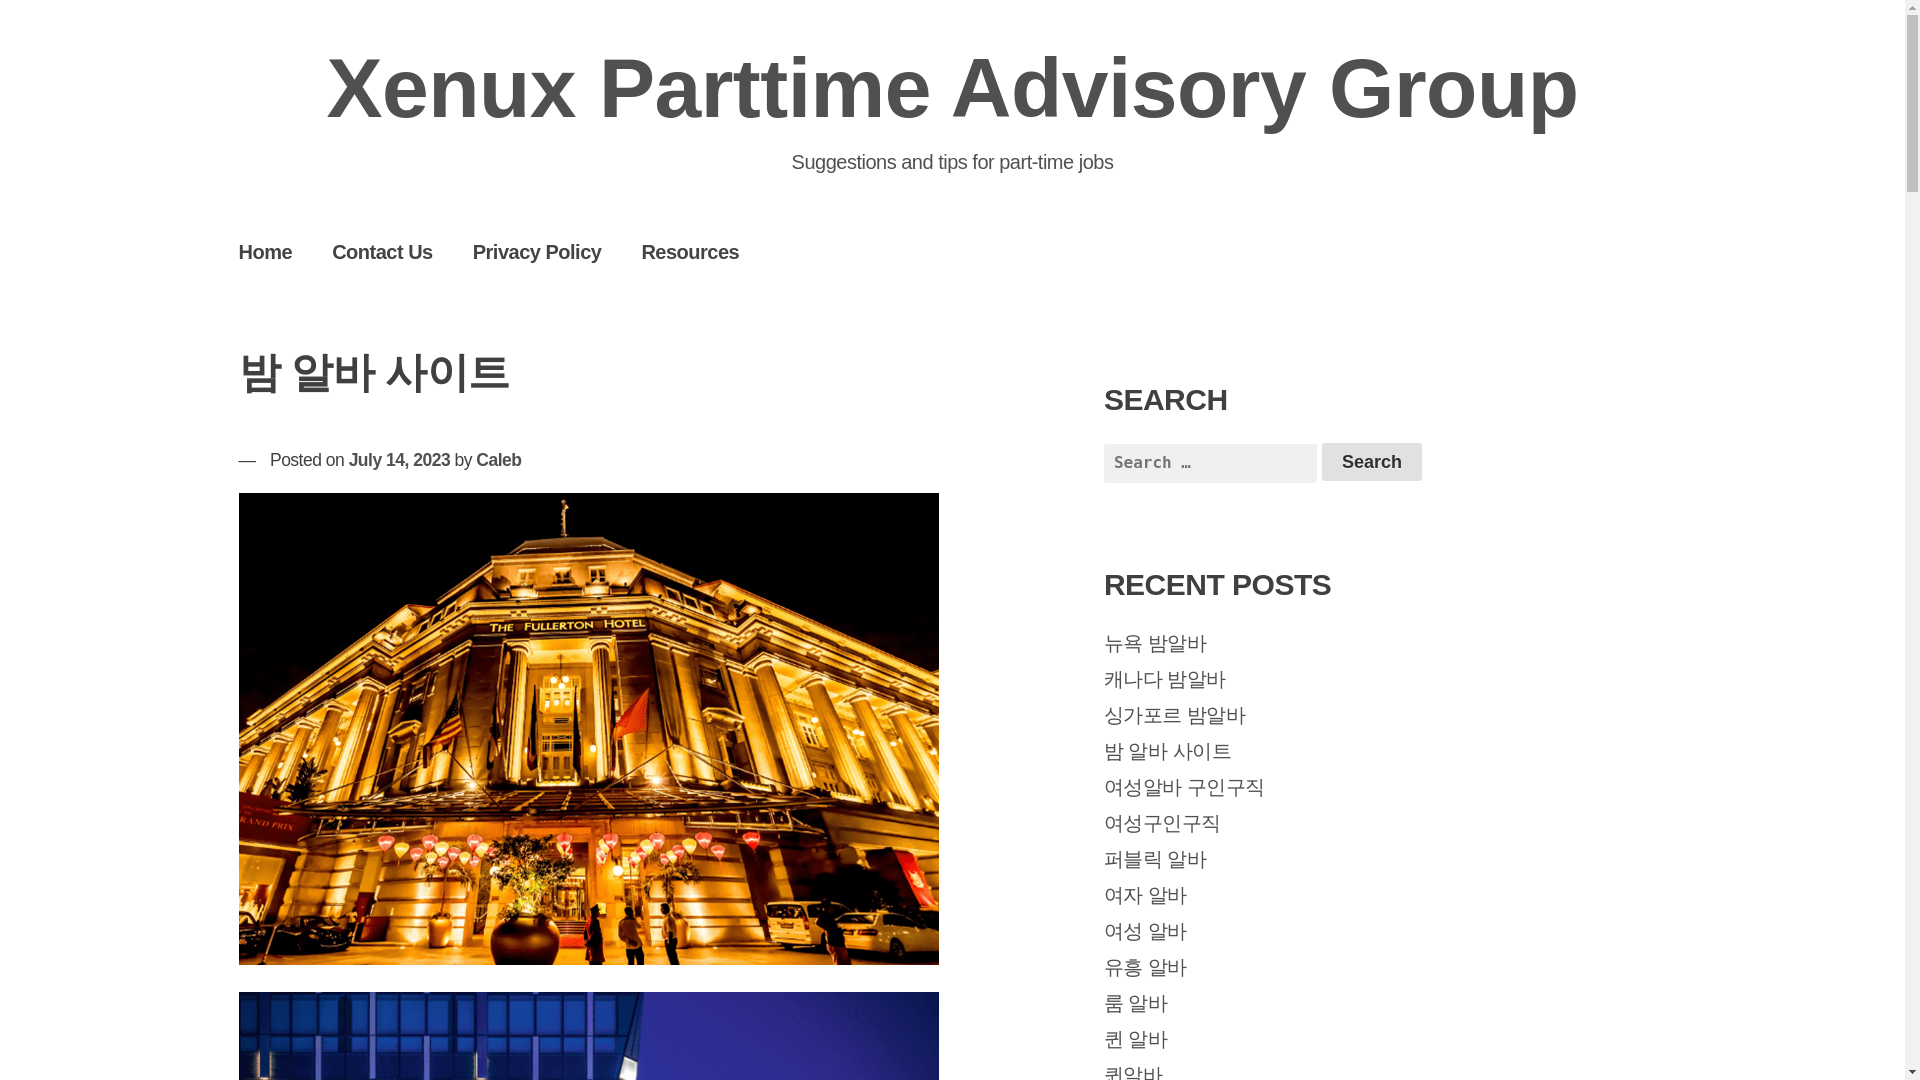 The width and height of the screenshot is (1920, 1080). I want to click on Caleb, so click(498, 460).